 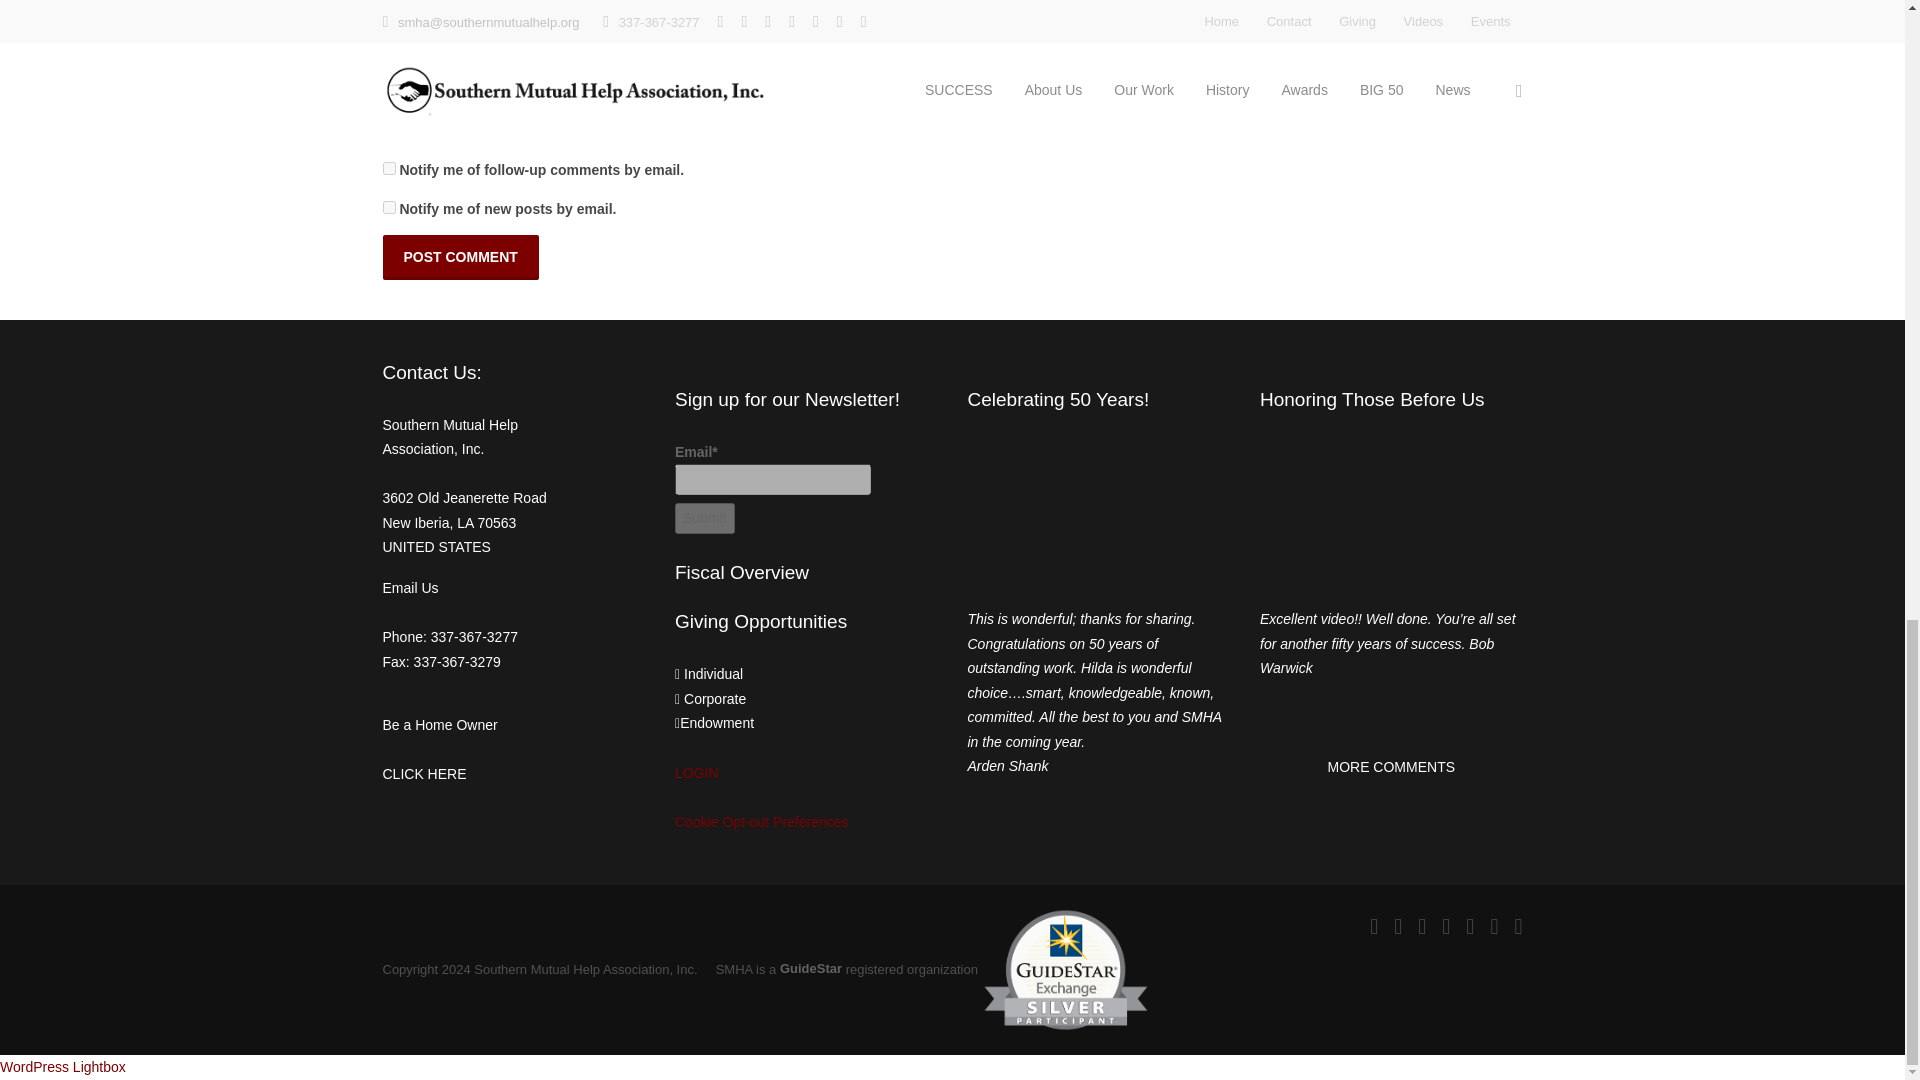 I want to click on vimeo-player, so click(x=1098, y=514).